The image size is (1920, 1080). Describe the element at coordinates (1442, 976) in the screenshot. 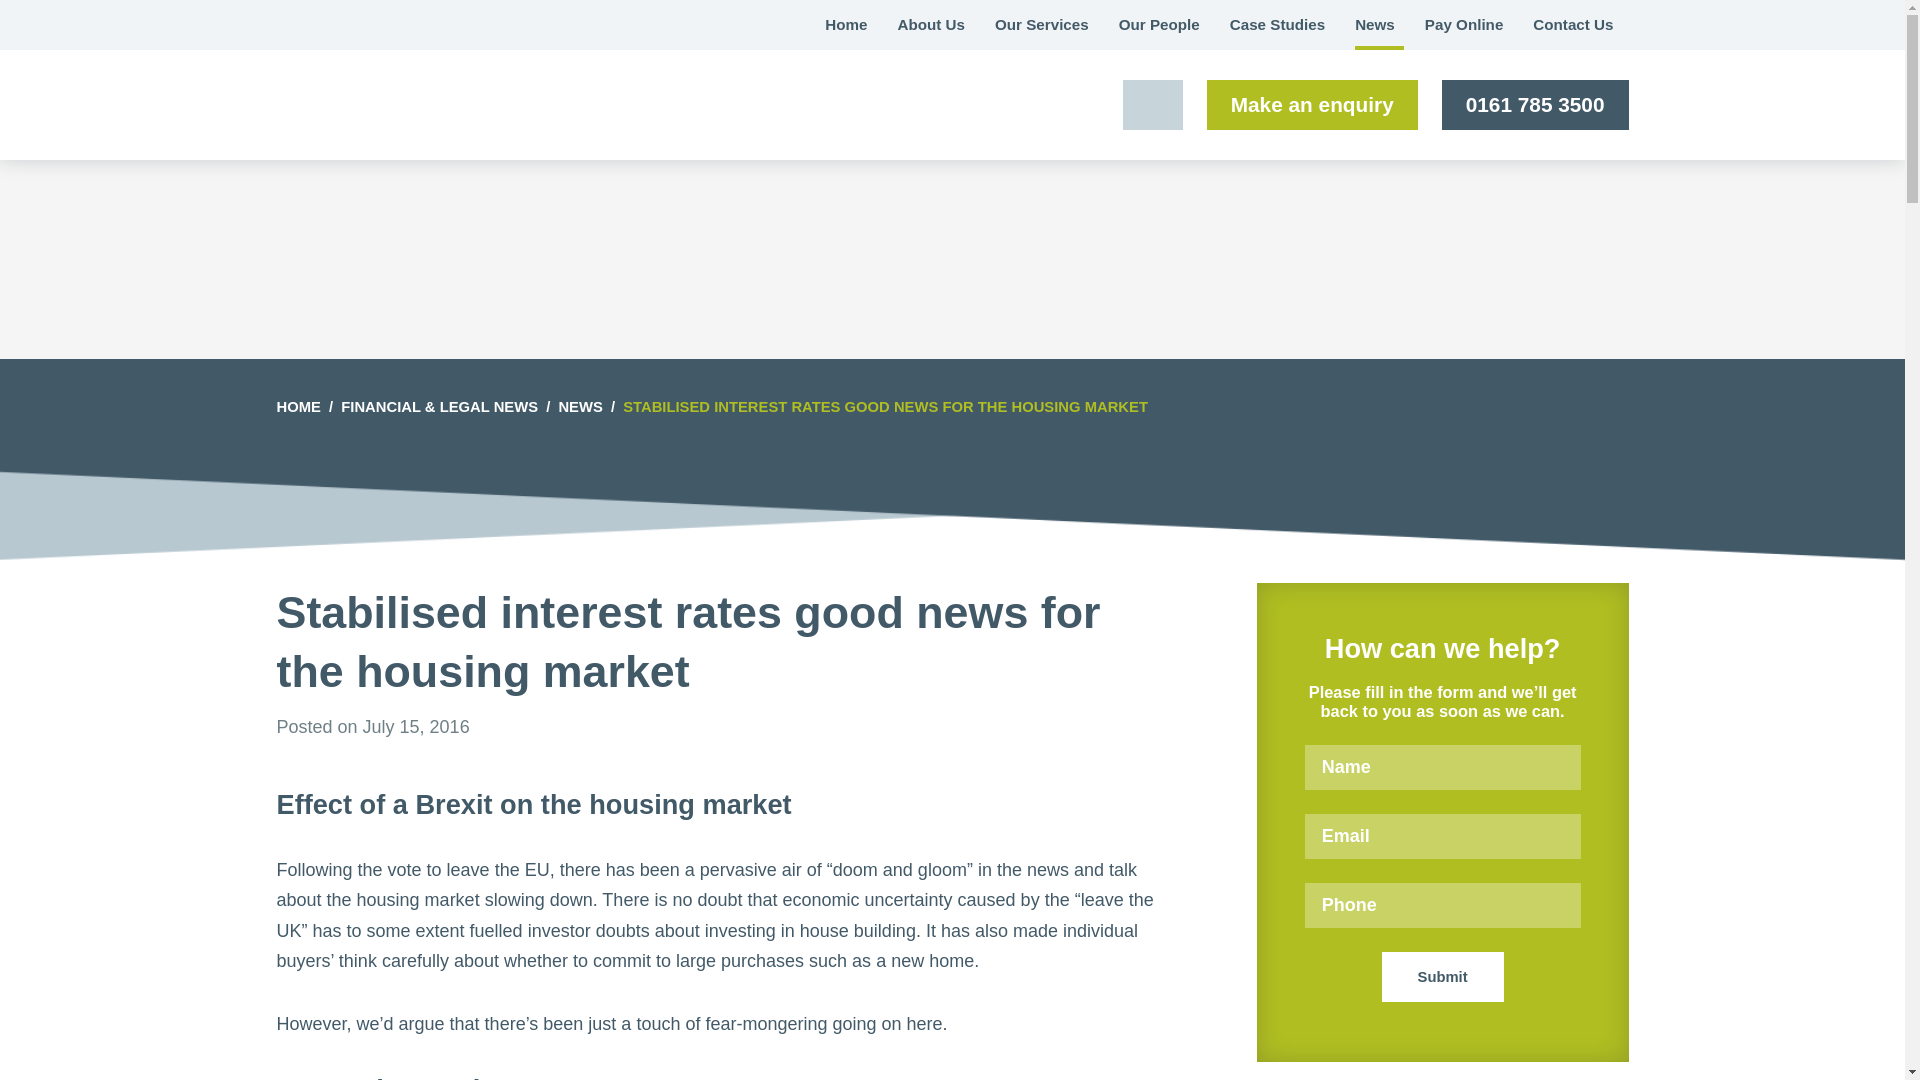

I see `Submit` at that location.